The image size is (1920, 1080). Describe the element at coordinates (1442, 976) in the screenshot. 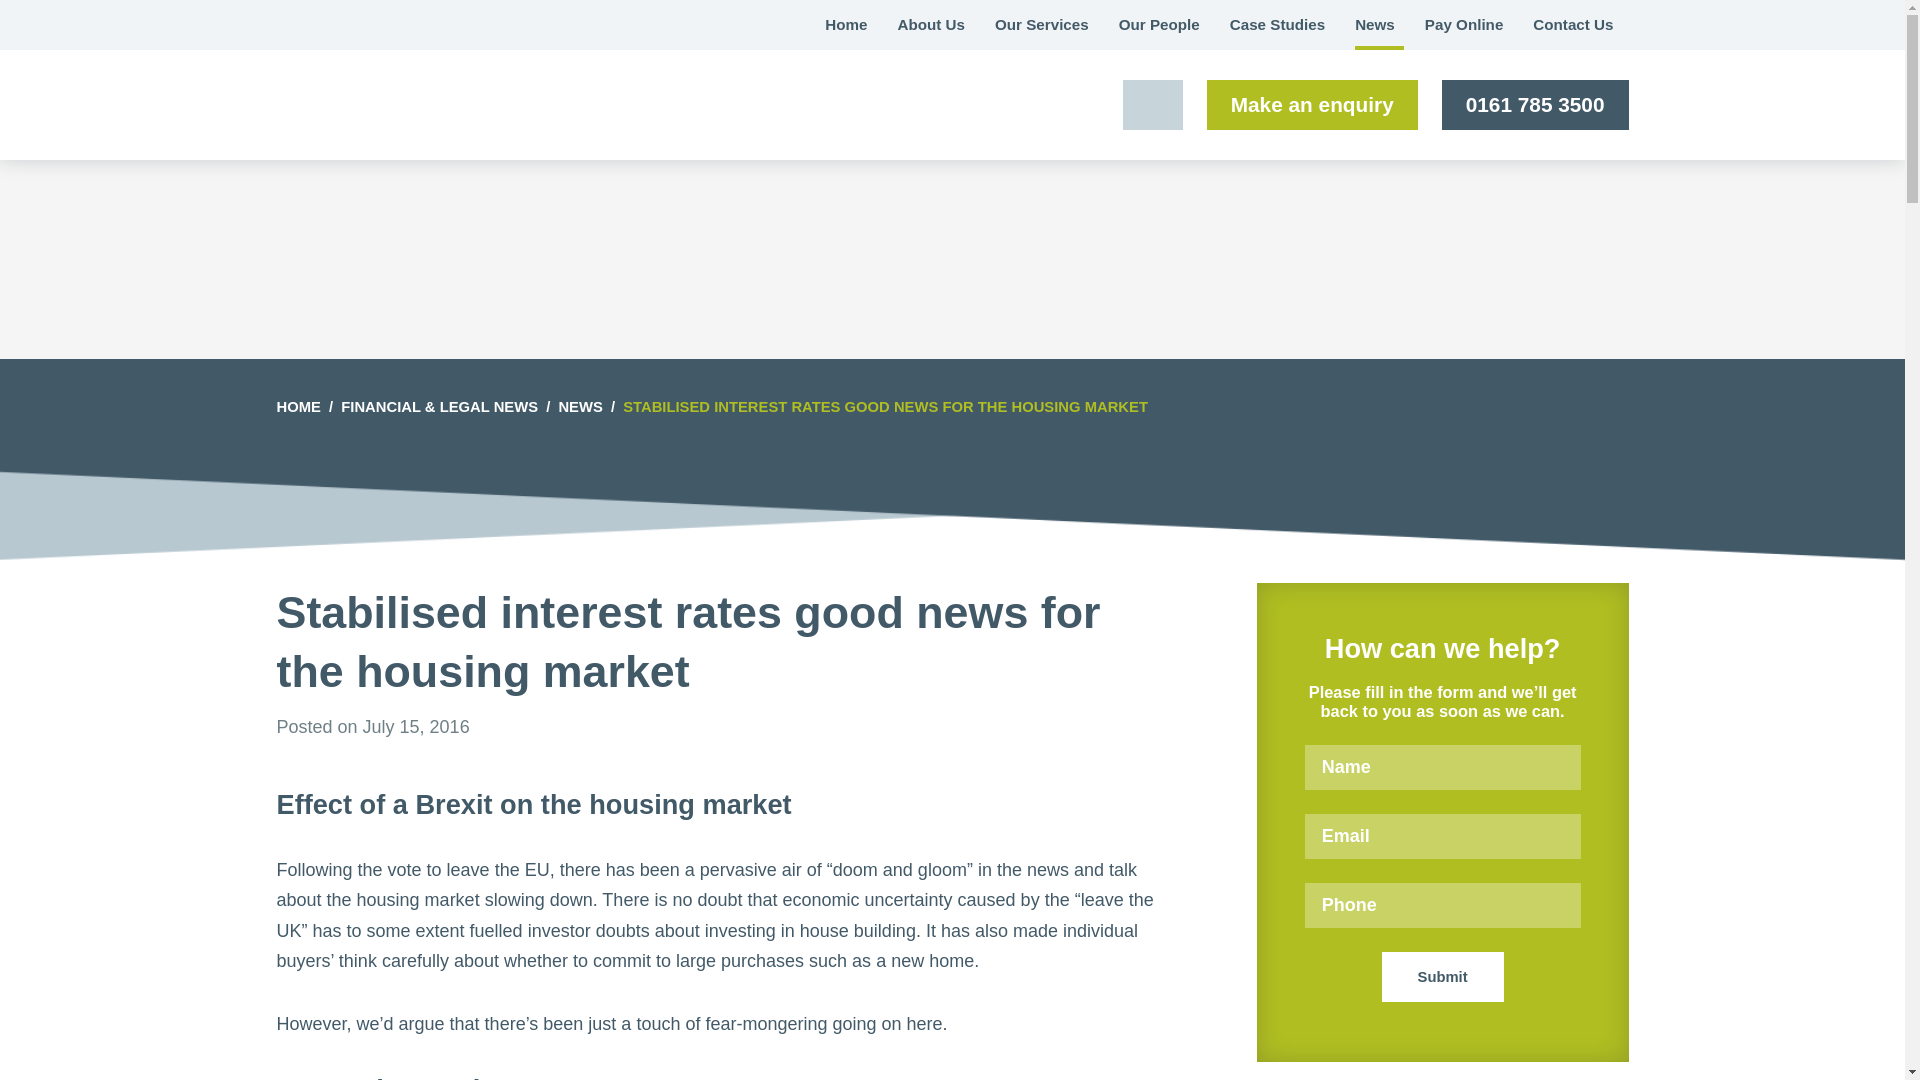

I see `Submit` at that location.